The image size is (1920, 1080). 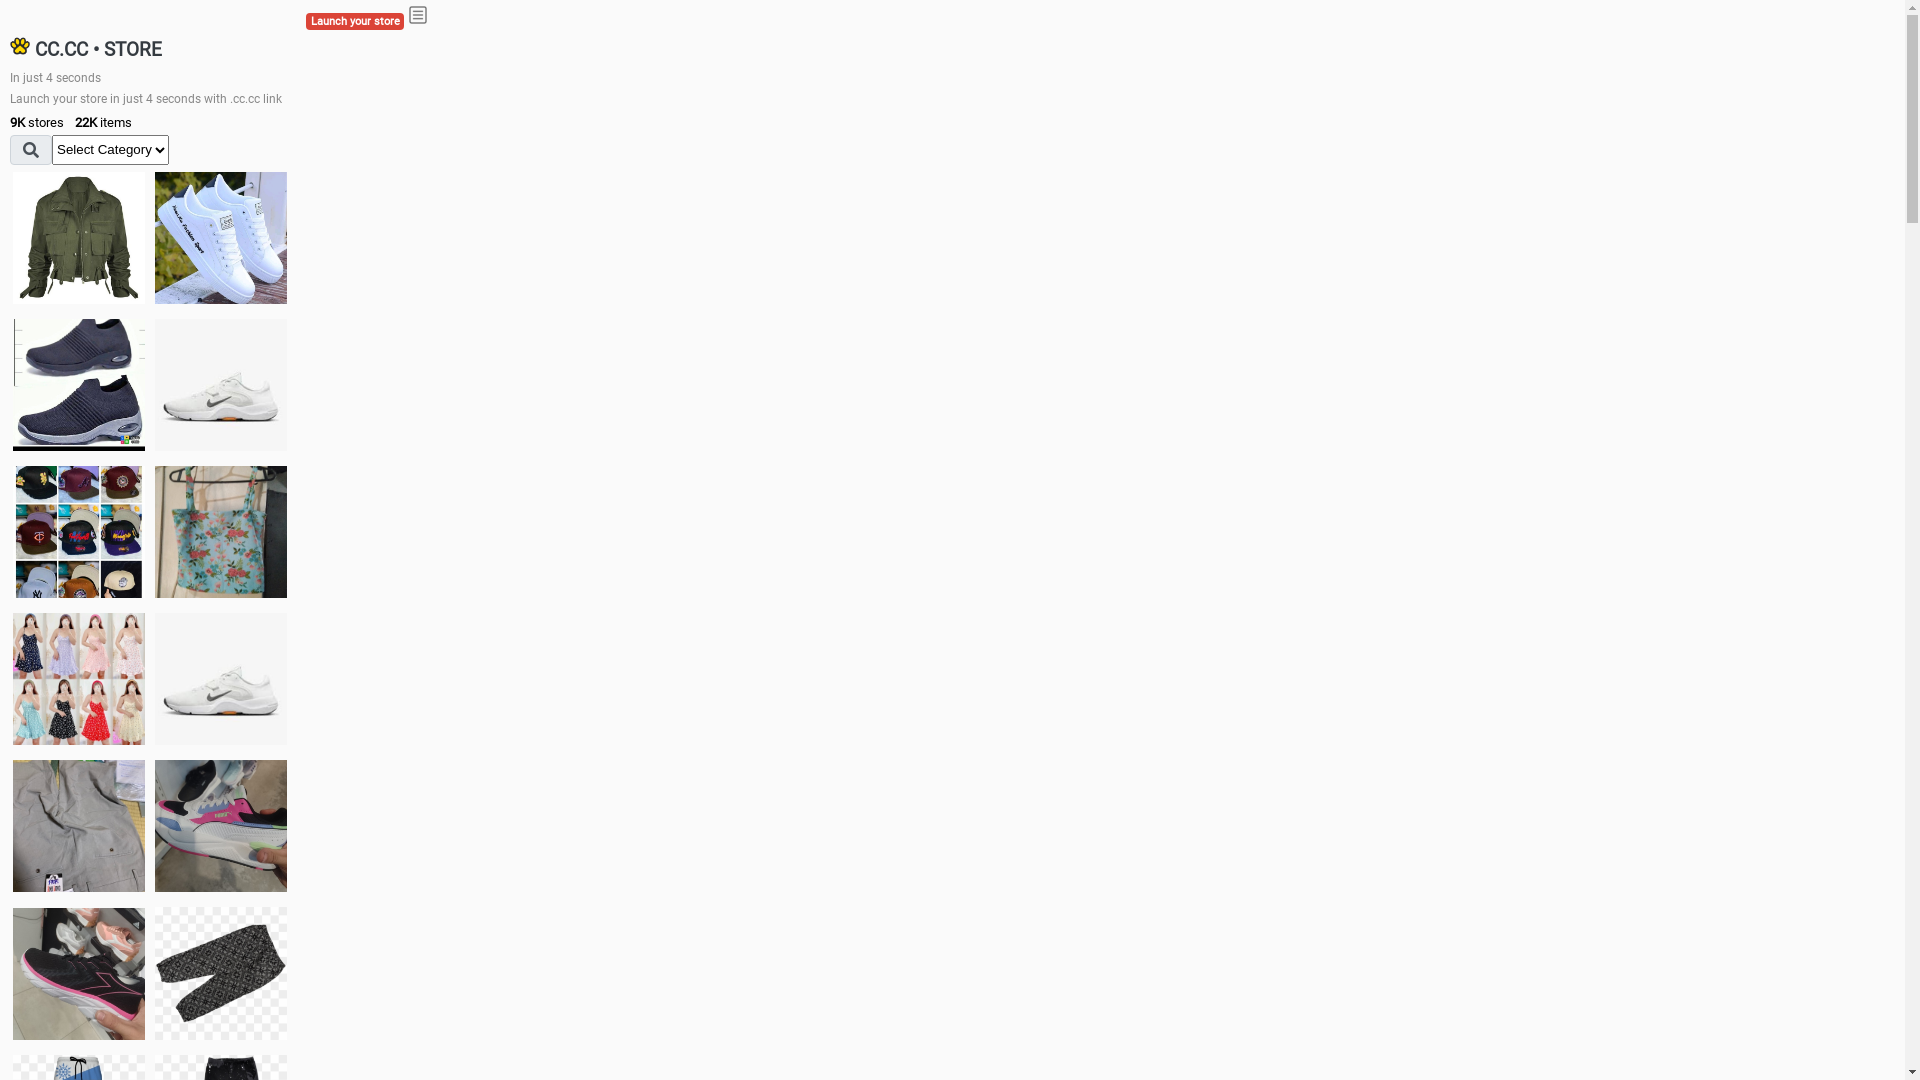 What do you see at coordinates (221, 678) in the screenshot?
I see `Shoes` at bounding box center [221, 678].